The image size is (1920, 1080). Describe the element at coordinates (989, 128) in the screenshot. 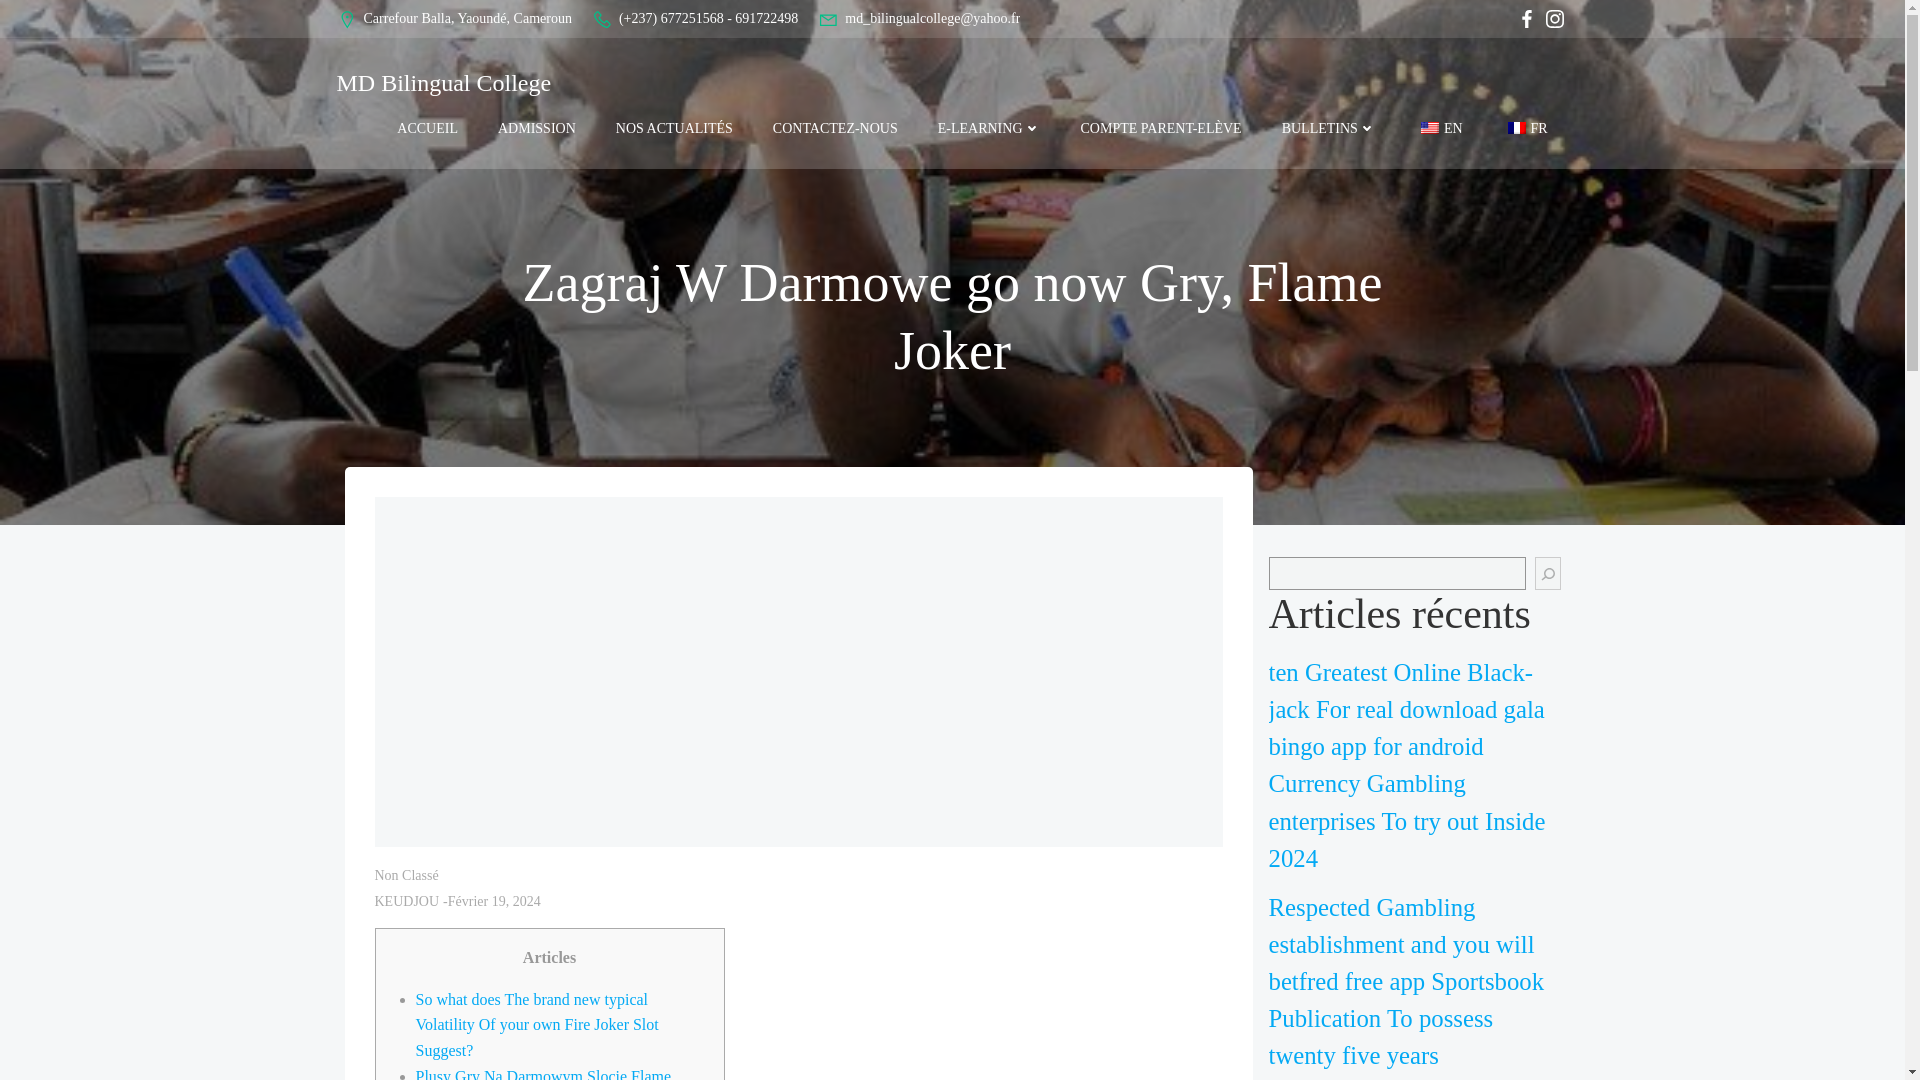

I see `E-LEARNING` at that location.